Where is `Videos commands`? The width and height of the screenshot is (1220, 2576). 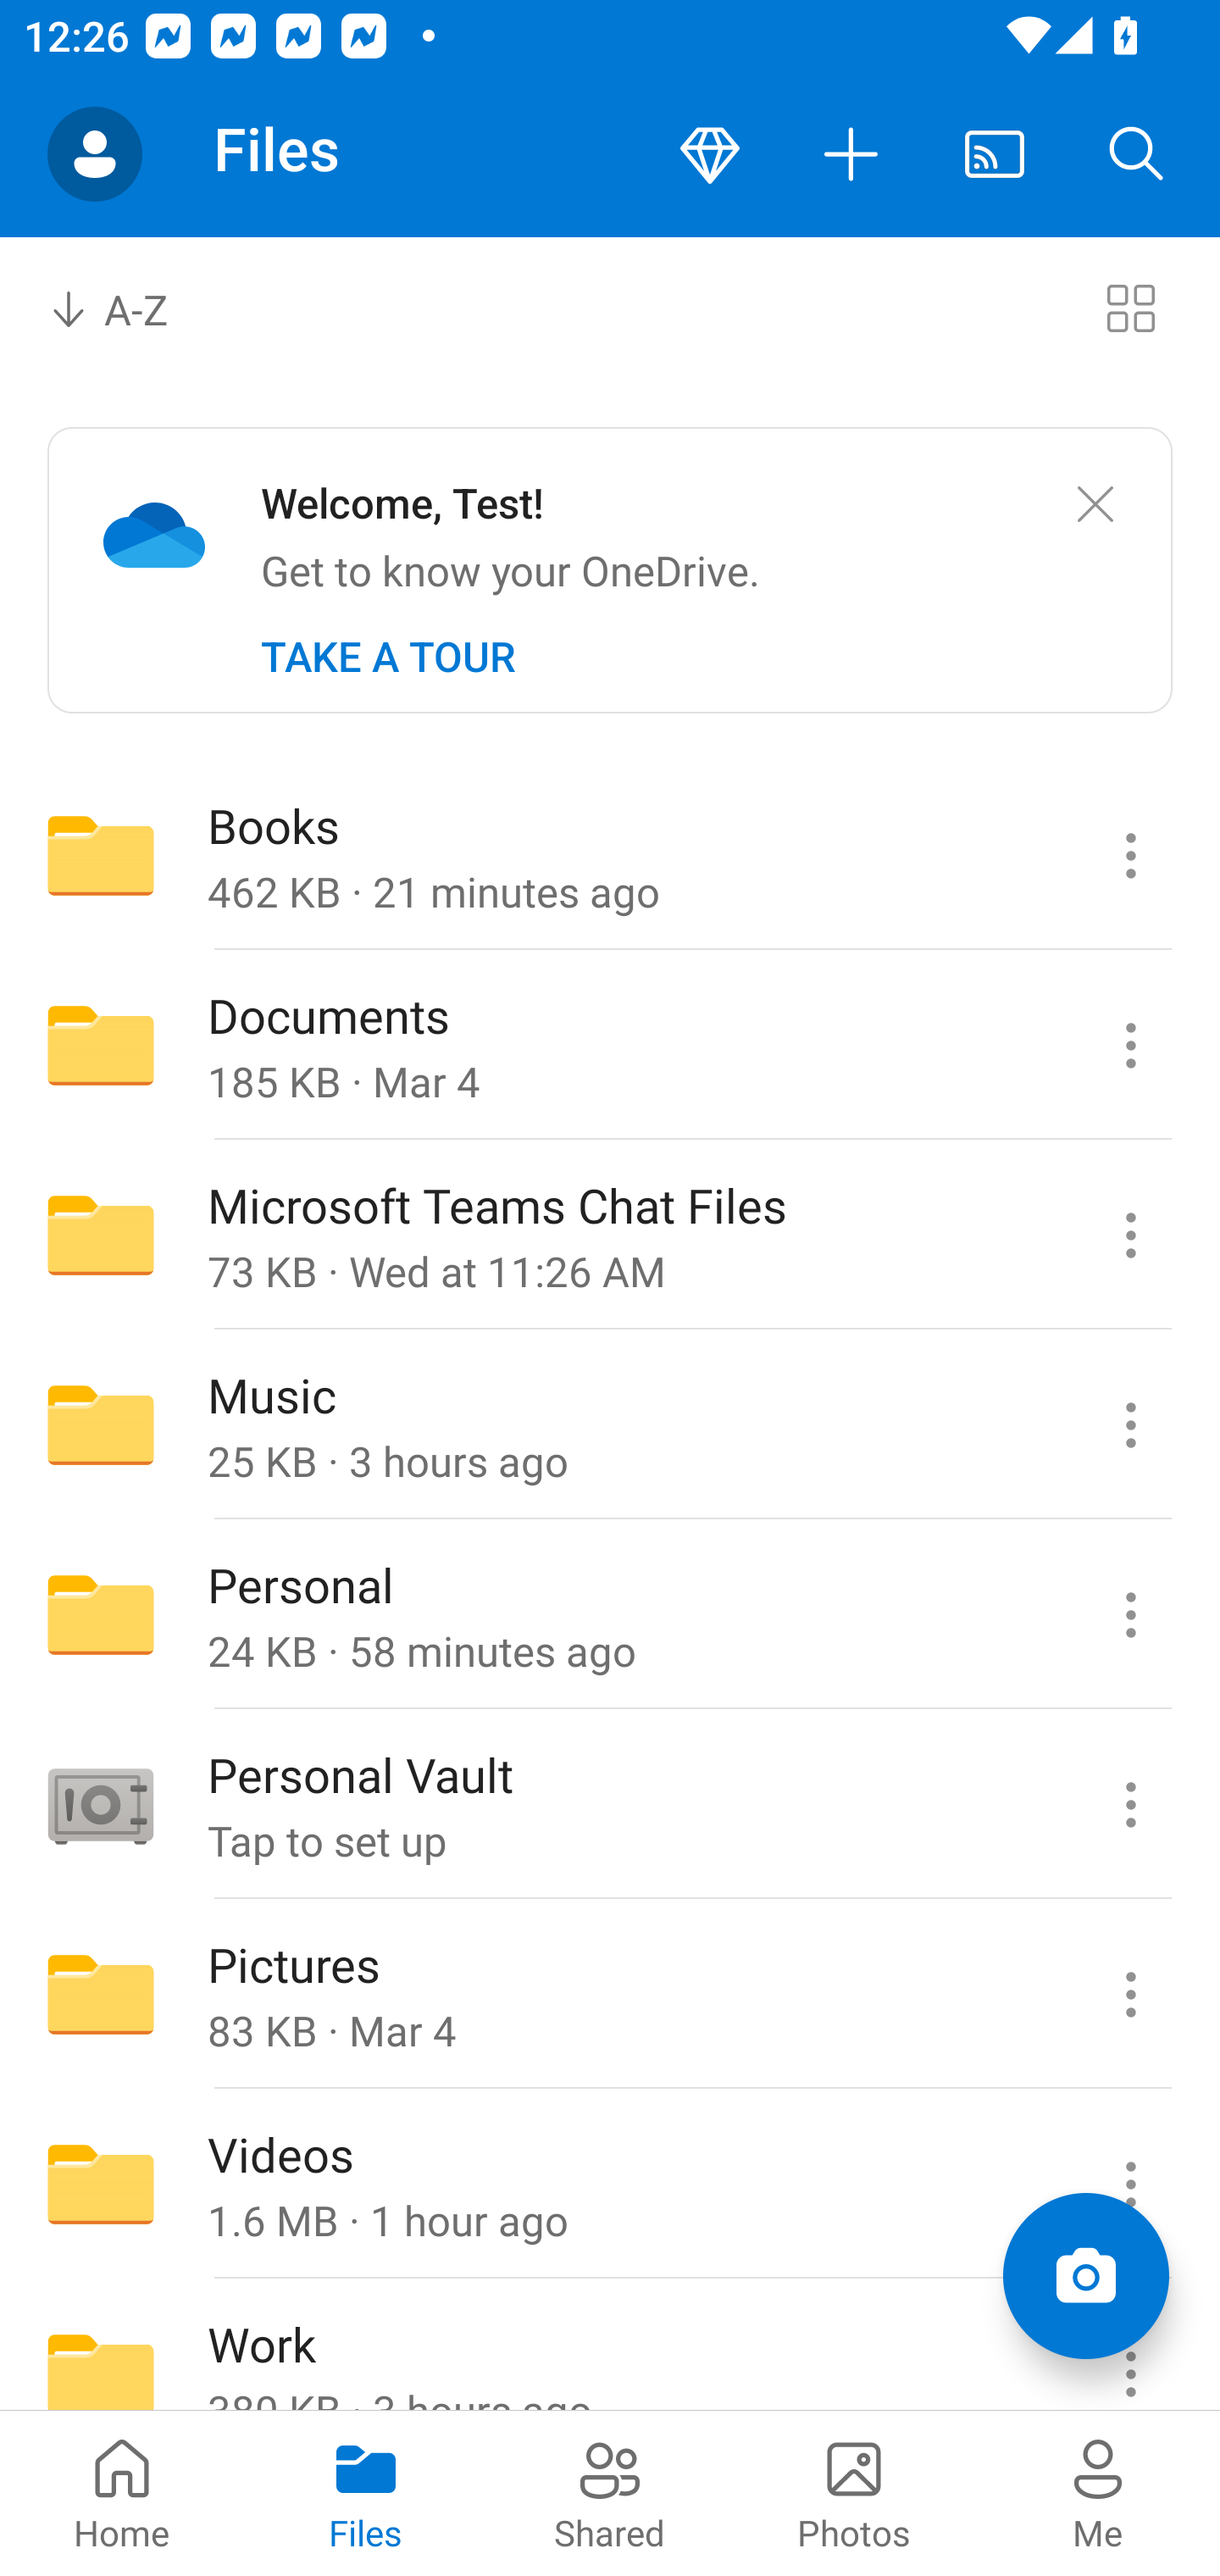
Videos commands is located at coordinates (1130, 2185).